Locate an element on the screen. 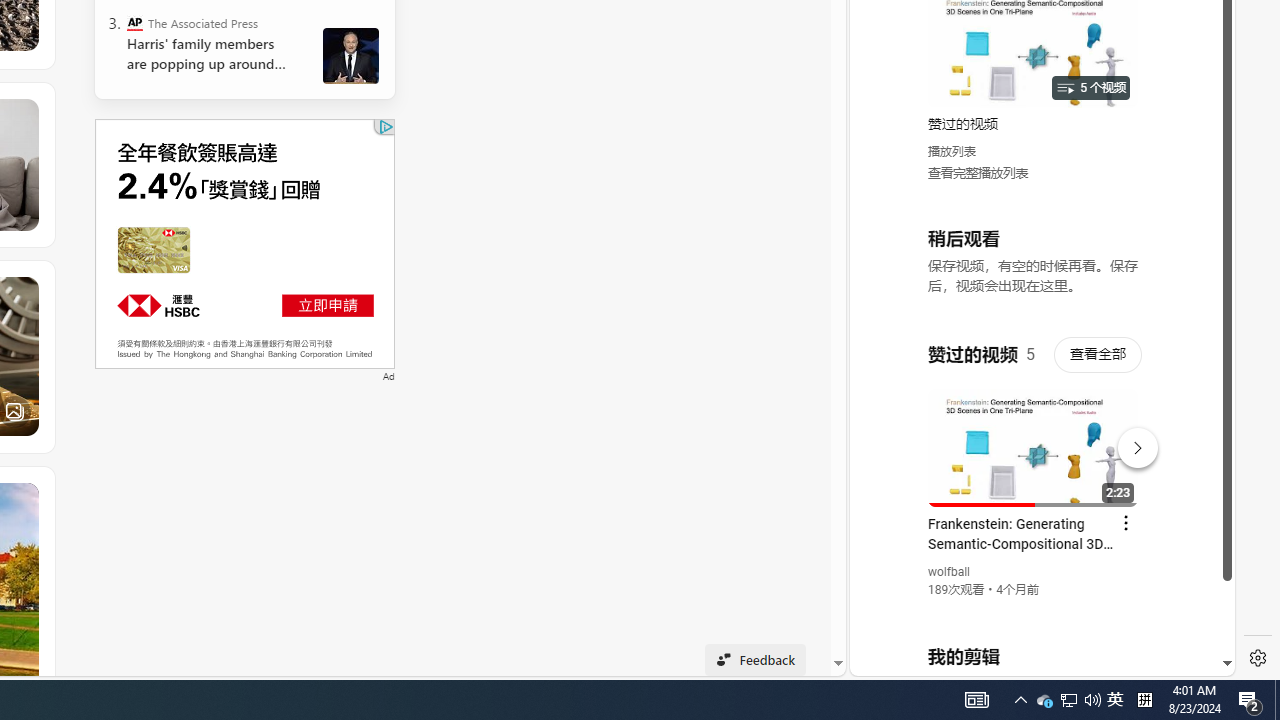 The height and width of the screenshot is (720, 1280). Class: dict_pnIcon rms_img is located at coordinates (1028, 660).